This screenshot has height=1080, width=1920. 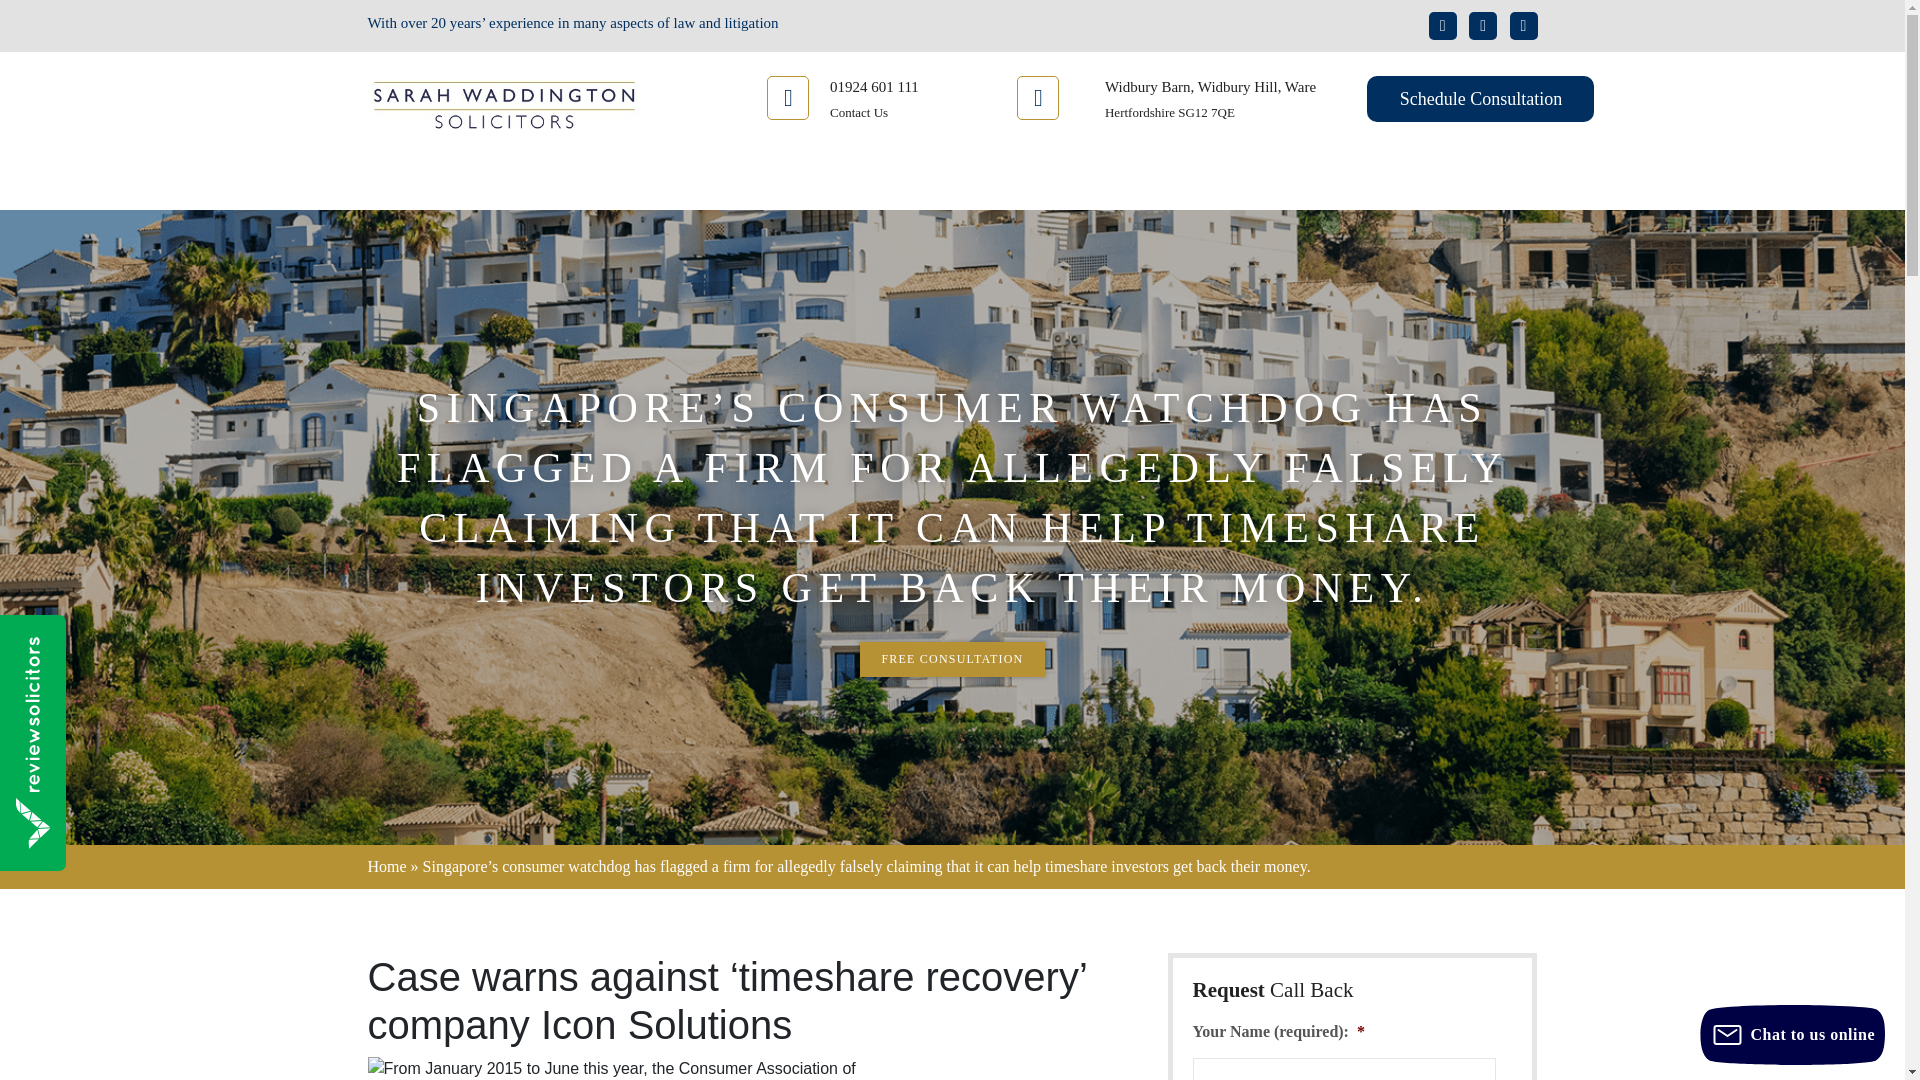 I want to click on About Us, so click(x=674, y=184).